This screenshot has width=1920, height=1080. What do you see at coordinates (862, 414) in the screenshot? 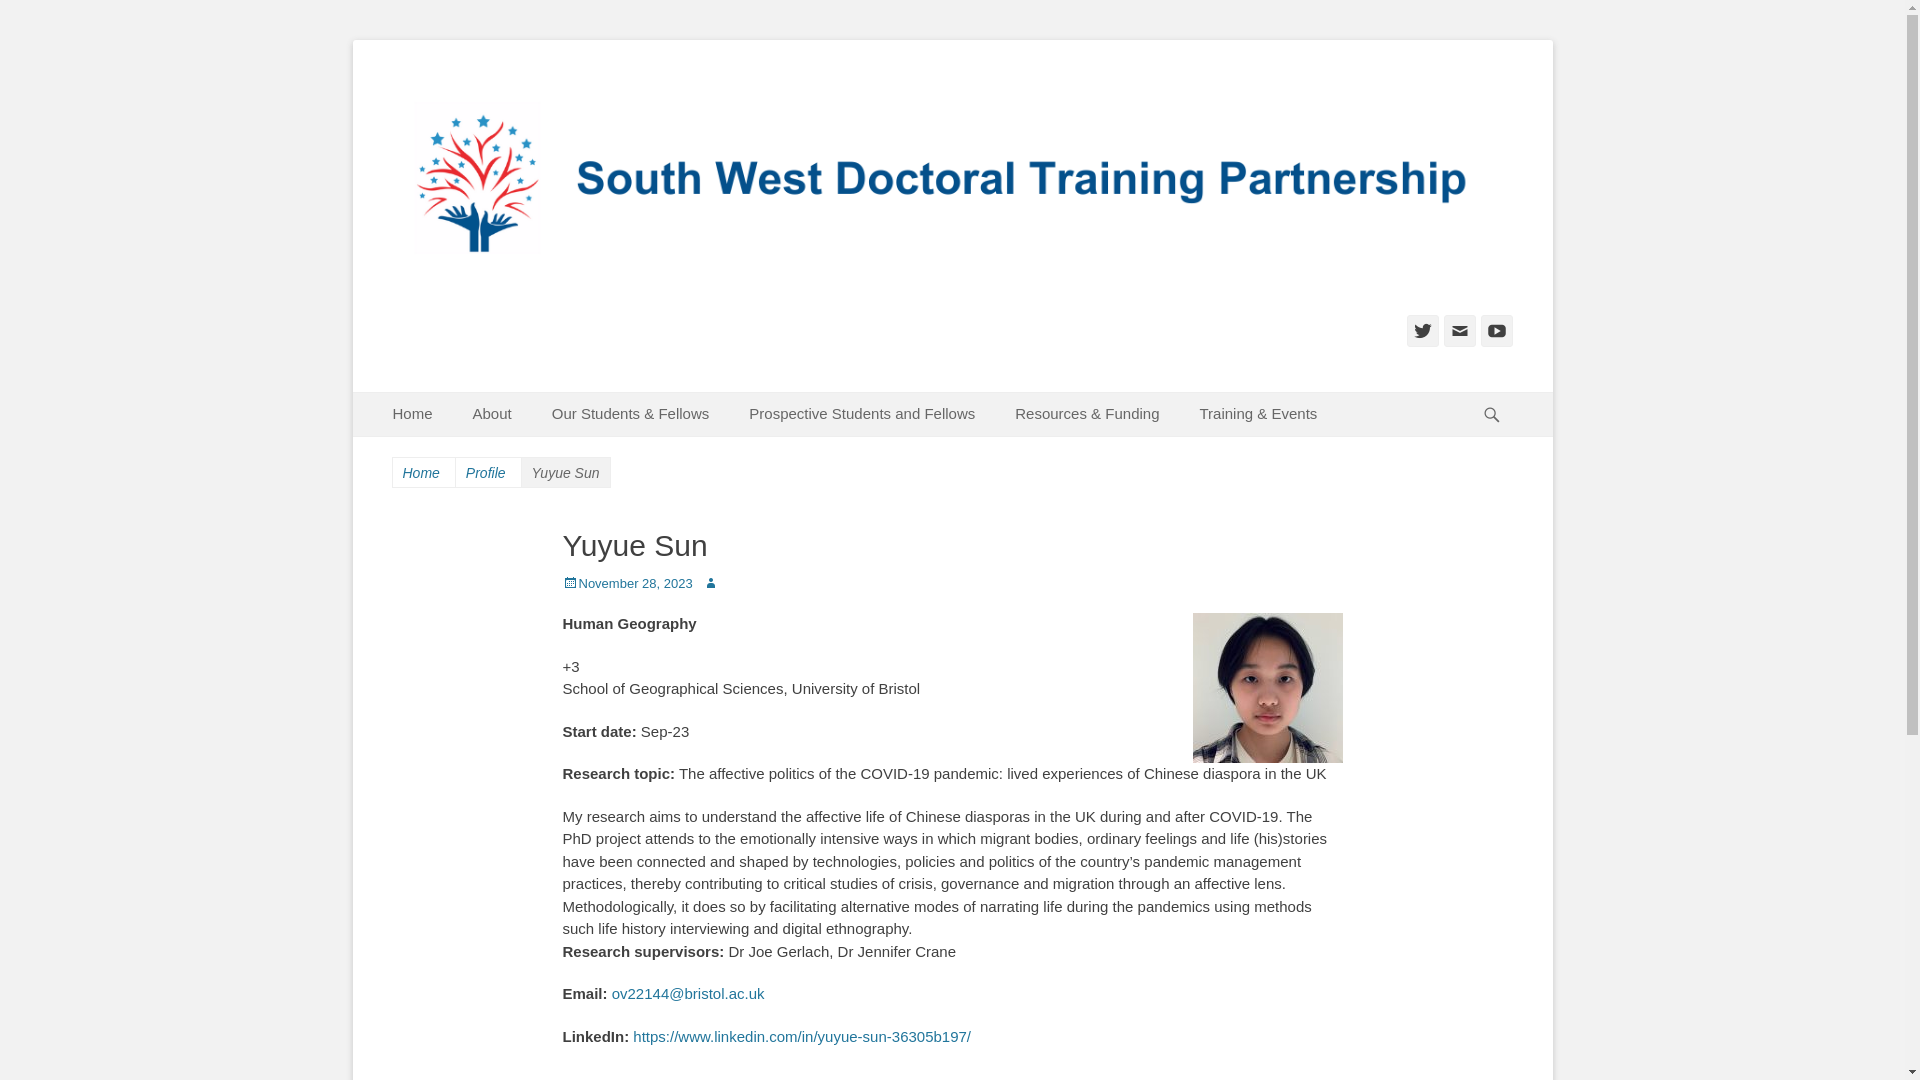
I see `Prospective Students and Fellows` at bounding box center [862, 414].